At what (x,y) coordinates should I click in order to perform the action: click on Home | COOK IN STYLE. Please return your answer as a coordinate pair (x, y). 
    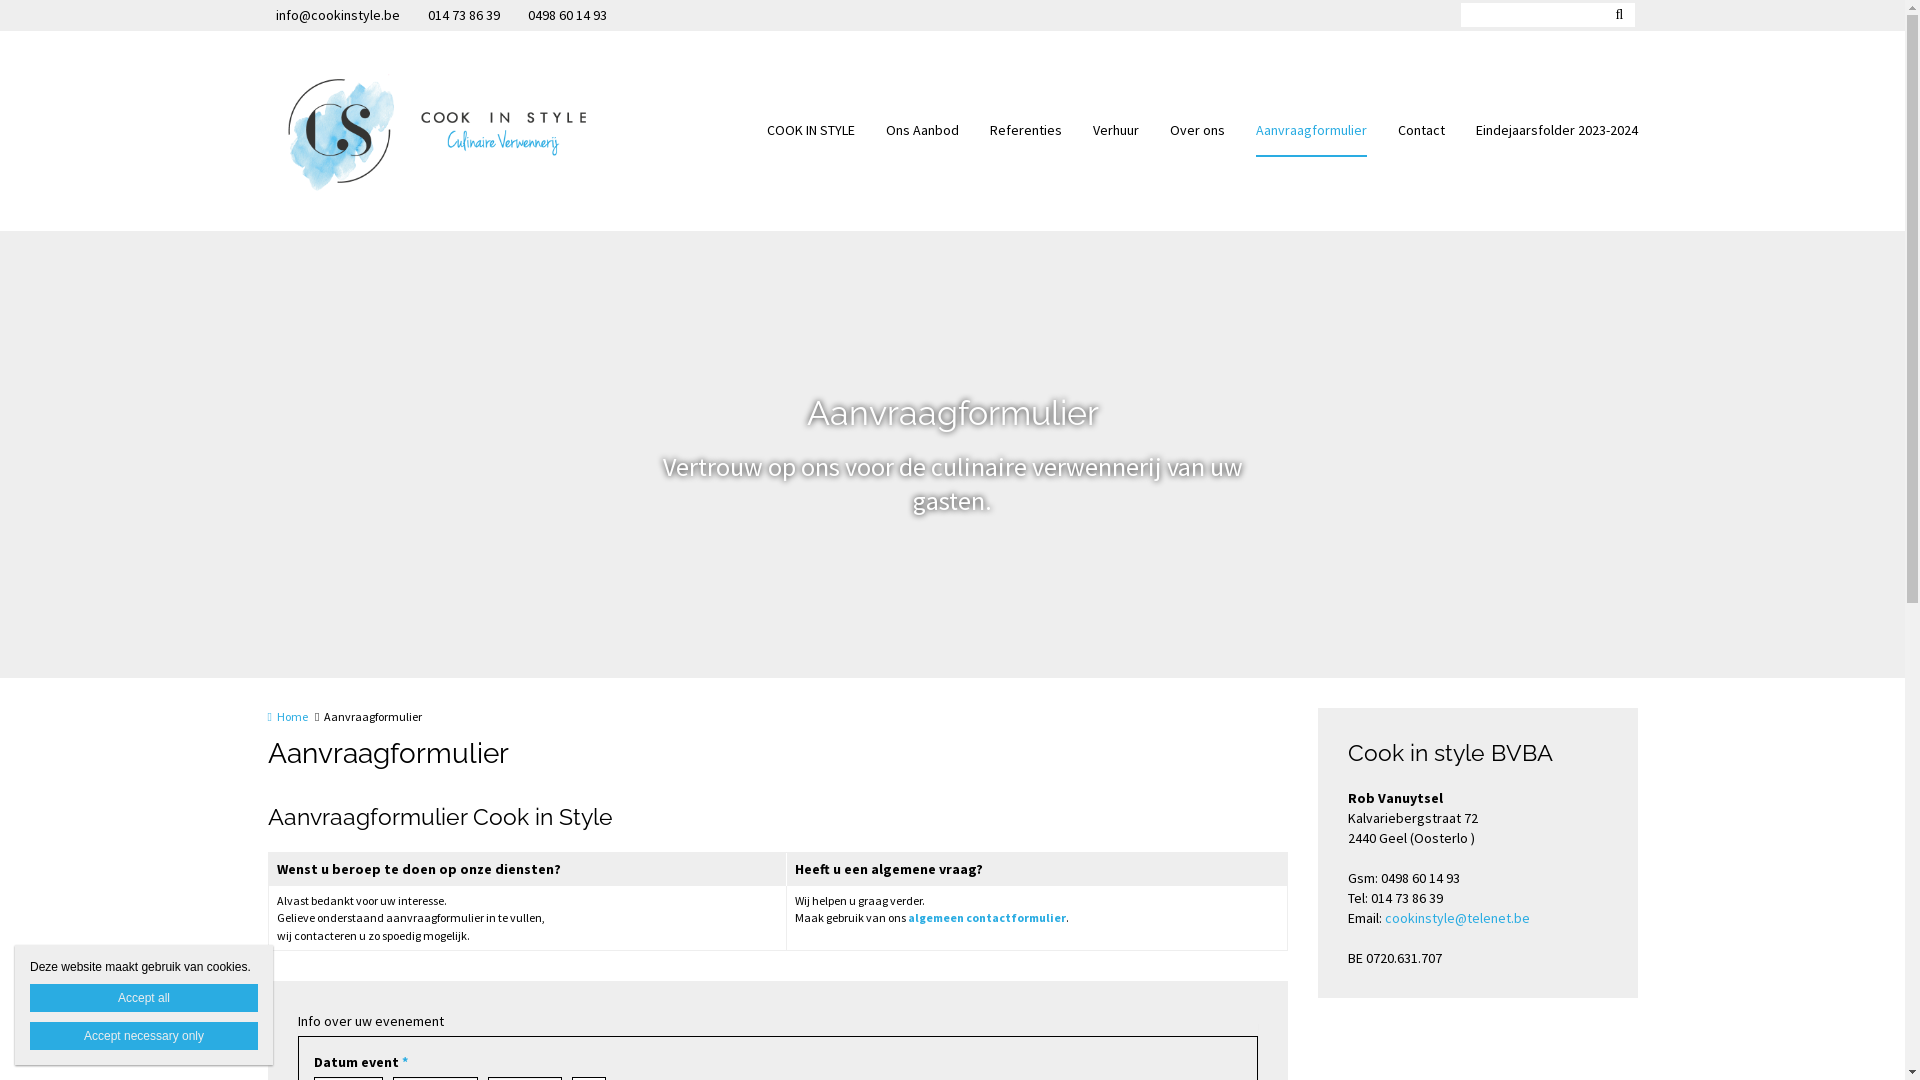
    Looking at the image, I should click on (466, 131).